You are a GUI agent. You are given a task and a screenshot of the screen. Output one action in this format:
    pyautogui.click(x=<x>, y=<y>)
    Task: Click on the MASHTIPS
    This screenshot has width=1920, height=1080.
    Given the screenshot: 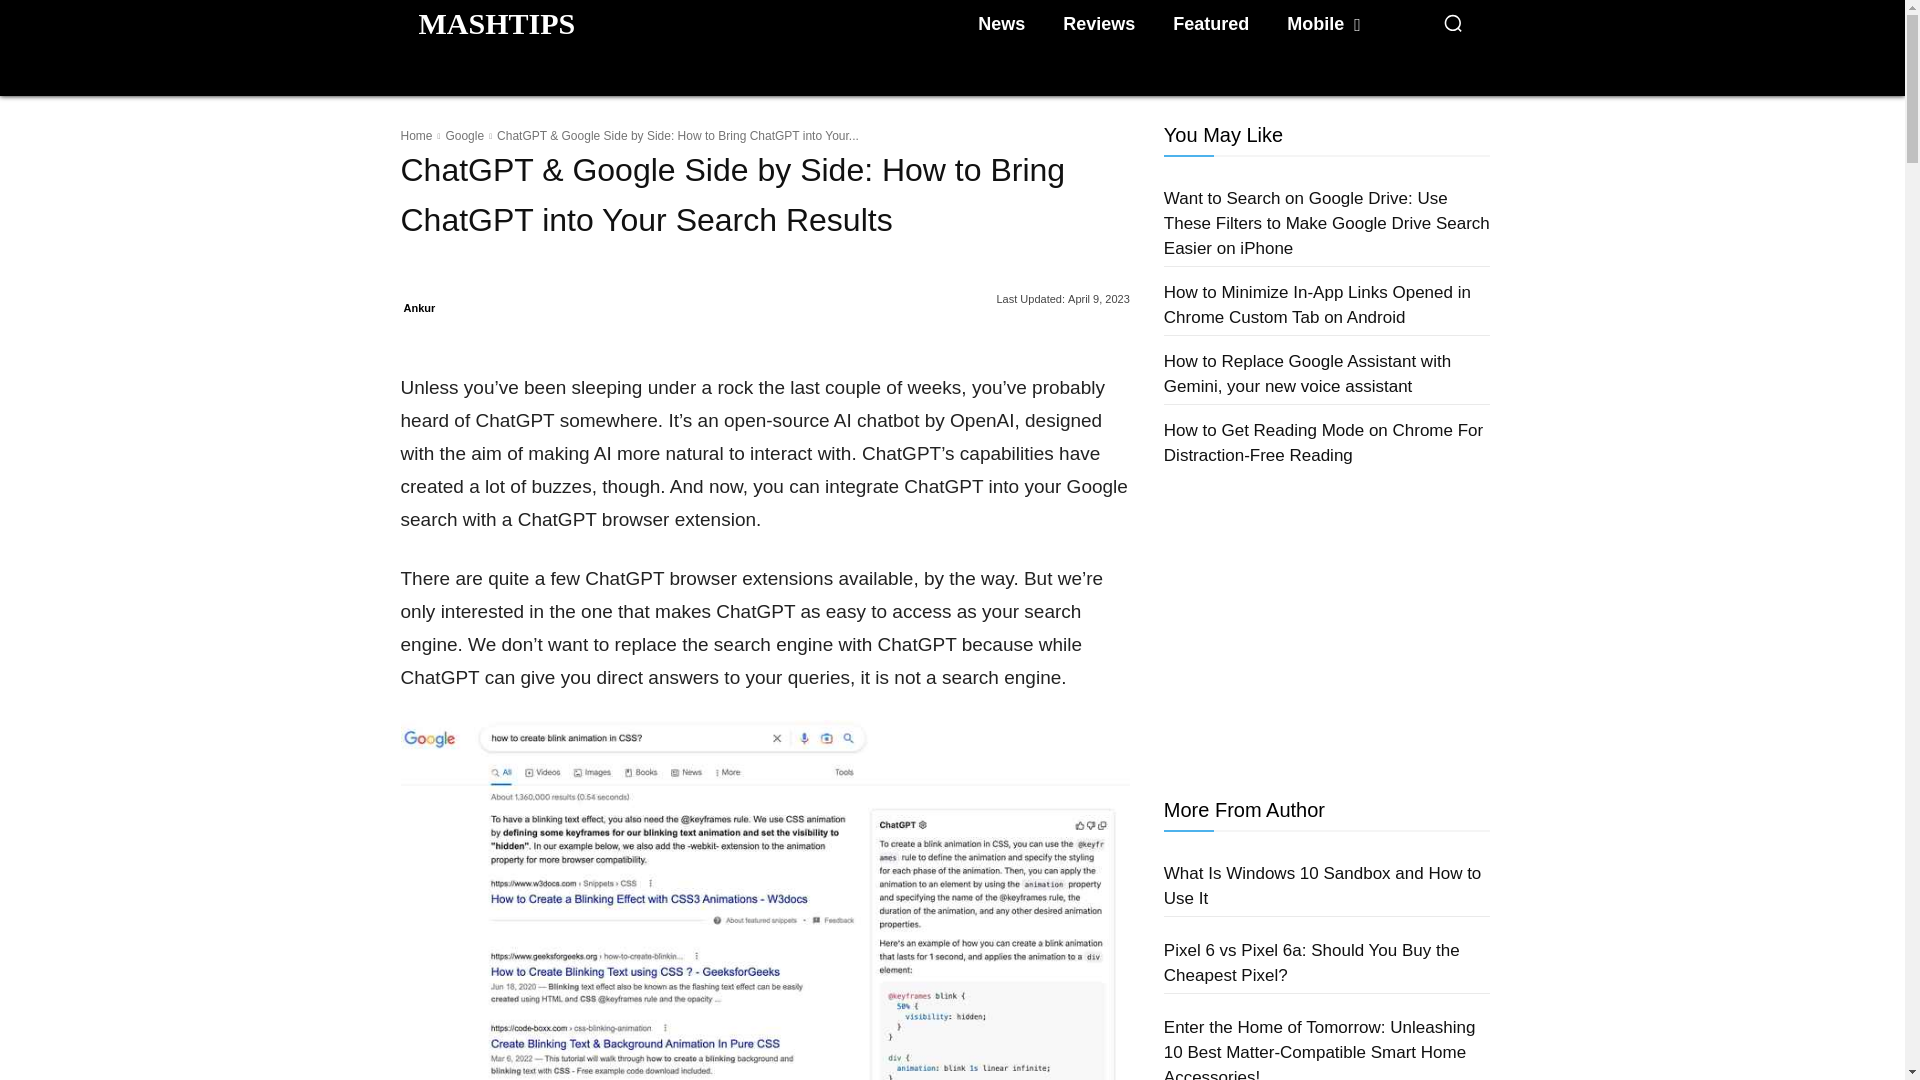 What is the action you would take?
    pyautogui.click(x=496, y=23)
    